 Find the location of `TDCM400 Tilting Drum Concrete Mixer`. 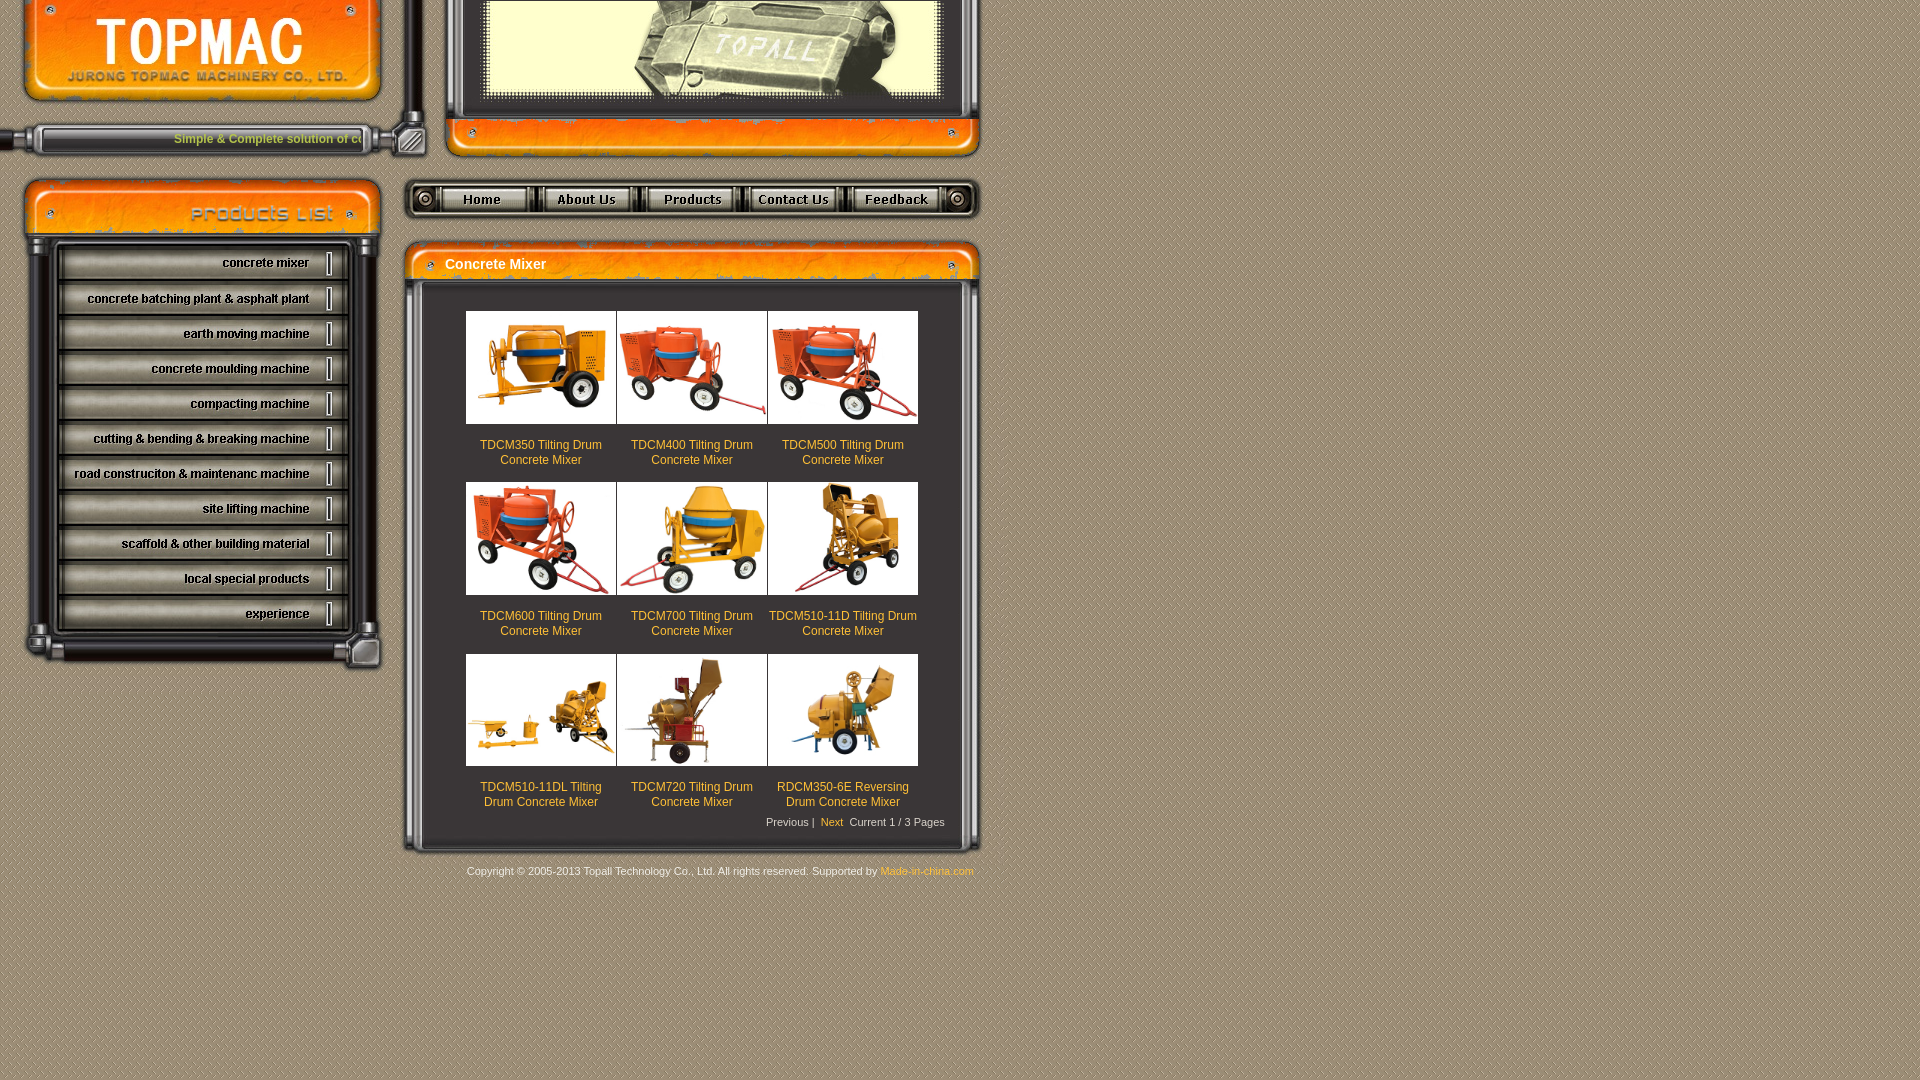

TDCM400 Tilting Drum Concrete Mixer is located at coordinates (692, 452).